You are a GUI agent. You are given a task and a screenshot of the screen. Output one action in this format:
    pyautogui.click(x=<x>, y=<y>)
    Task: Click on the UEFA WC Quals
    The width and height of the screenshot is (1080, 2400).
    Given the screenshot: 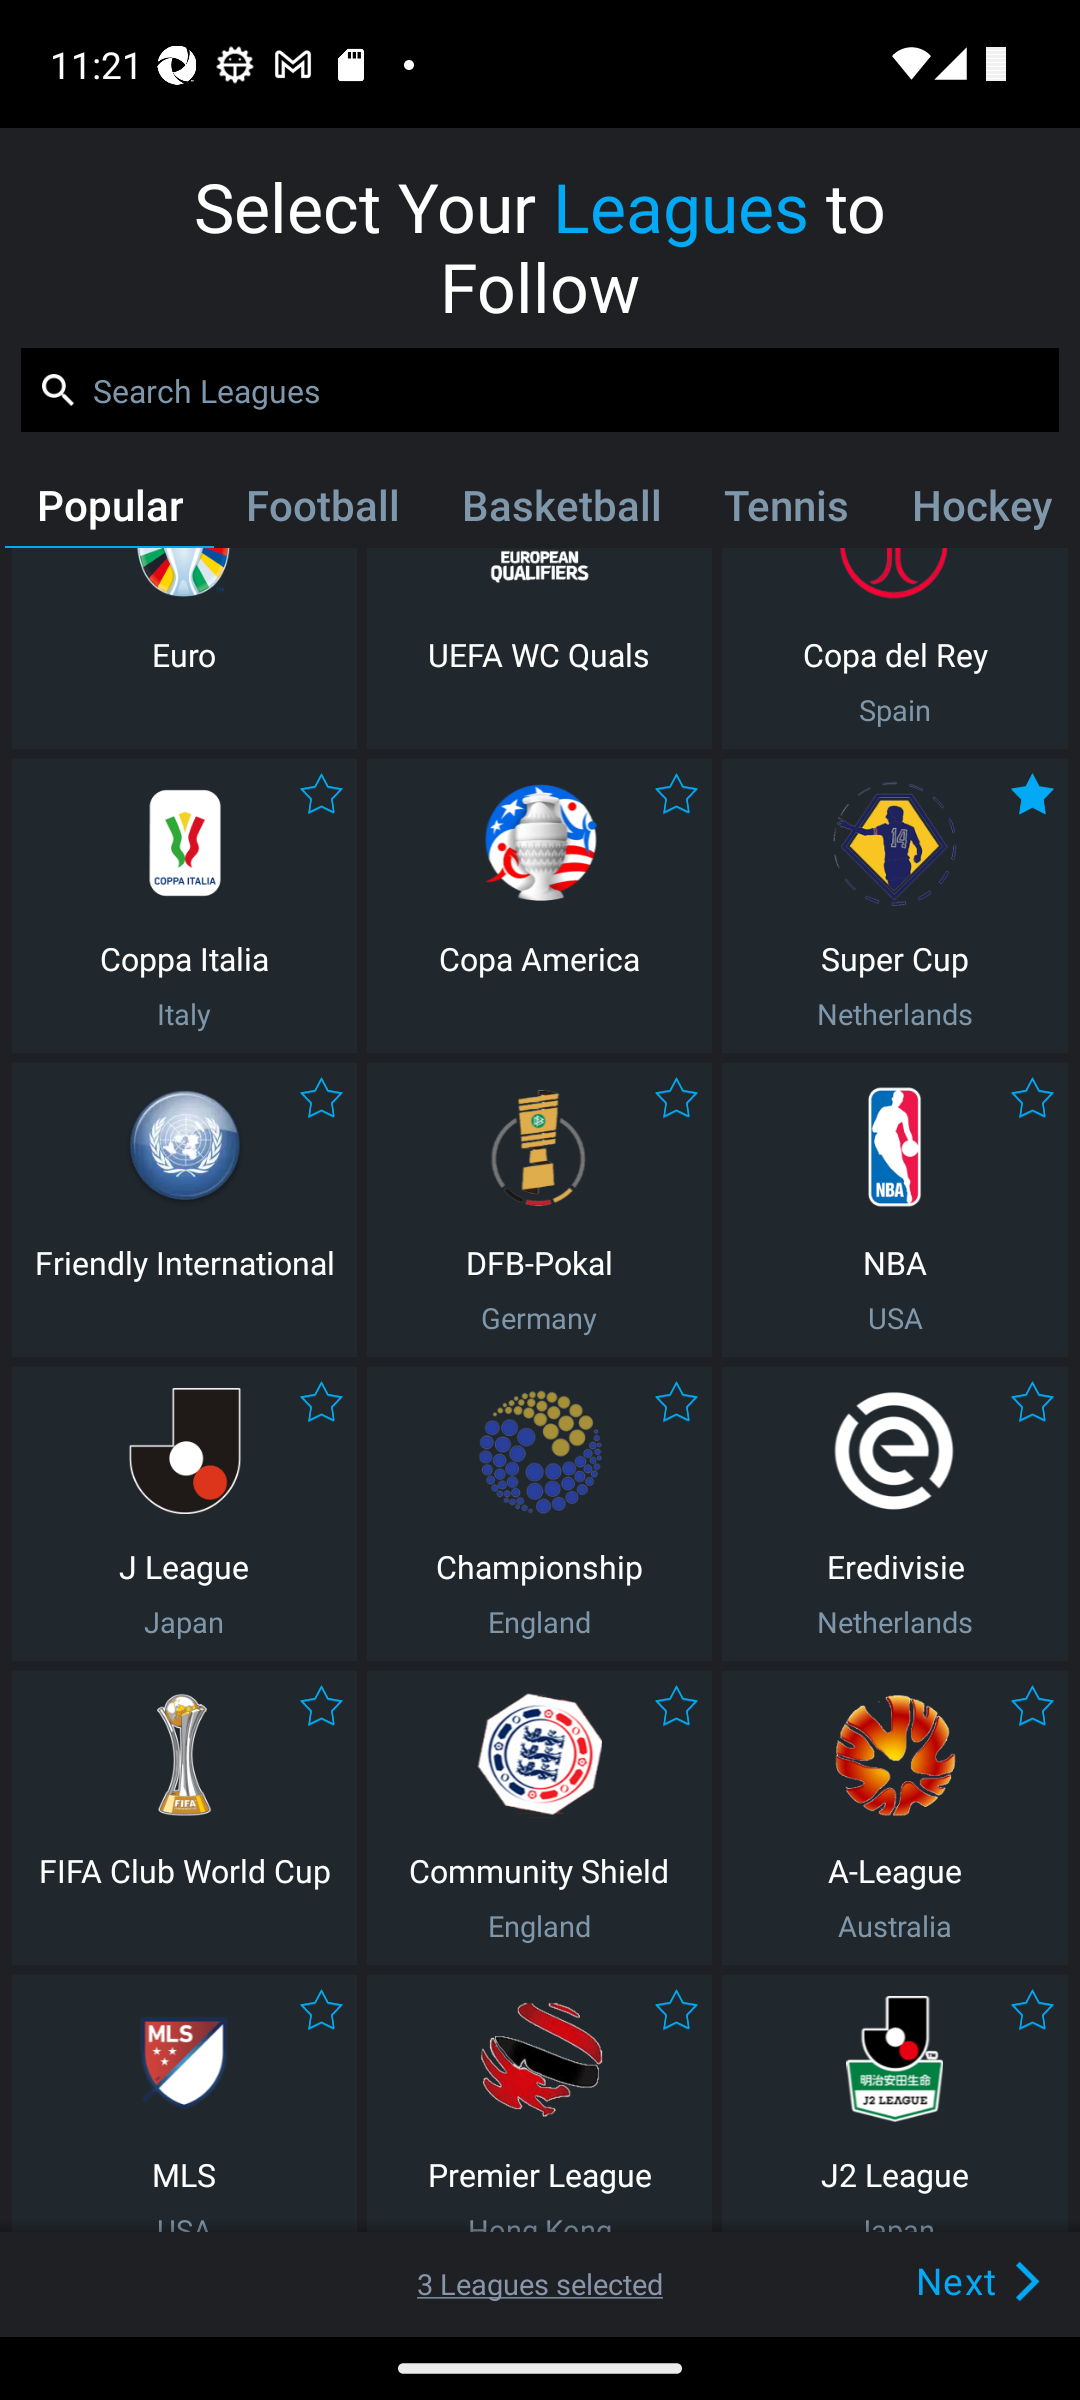 What is the action you would take?
    pyautogui.click(x=539, y=648)
    